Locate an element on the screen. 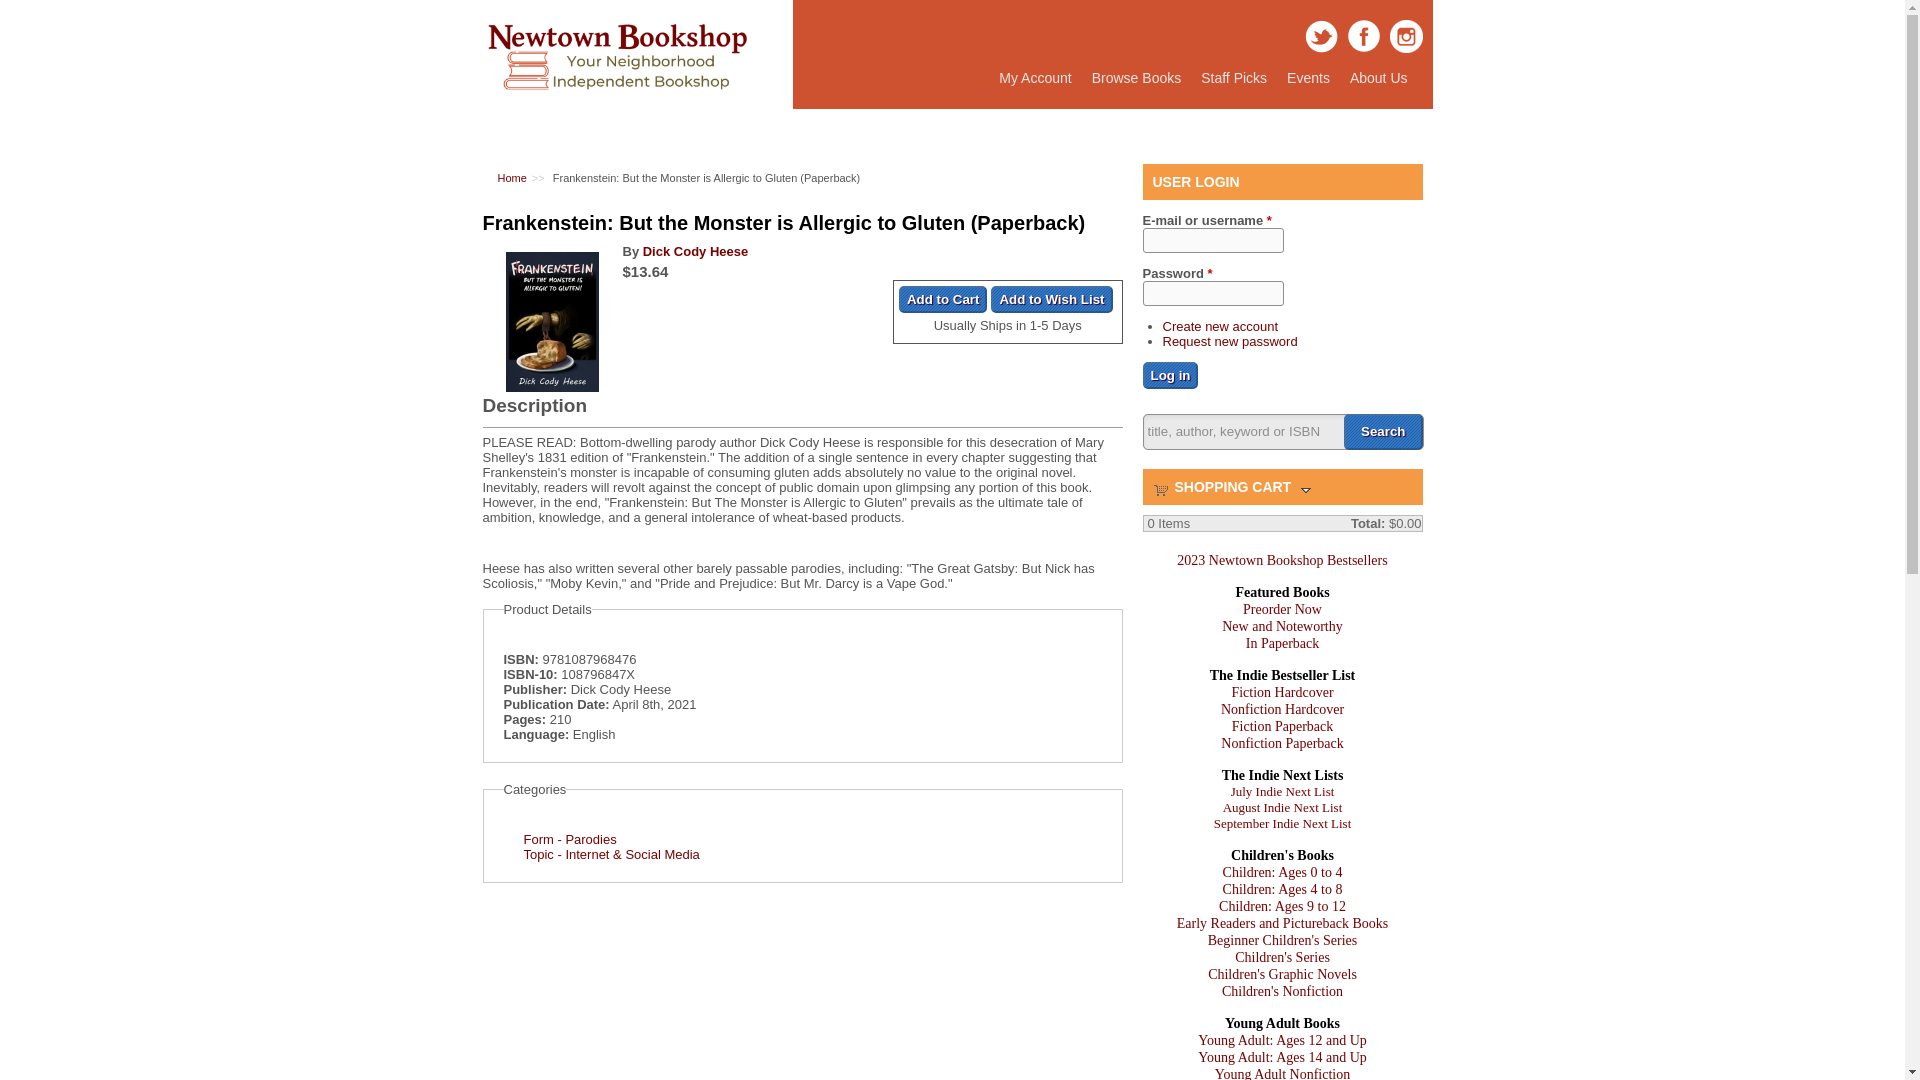 The width and height of the screenshot is (1920, 1080). Add to Wish List is located at coordinates (1050, 300).